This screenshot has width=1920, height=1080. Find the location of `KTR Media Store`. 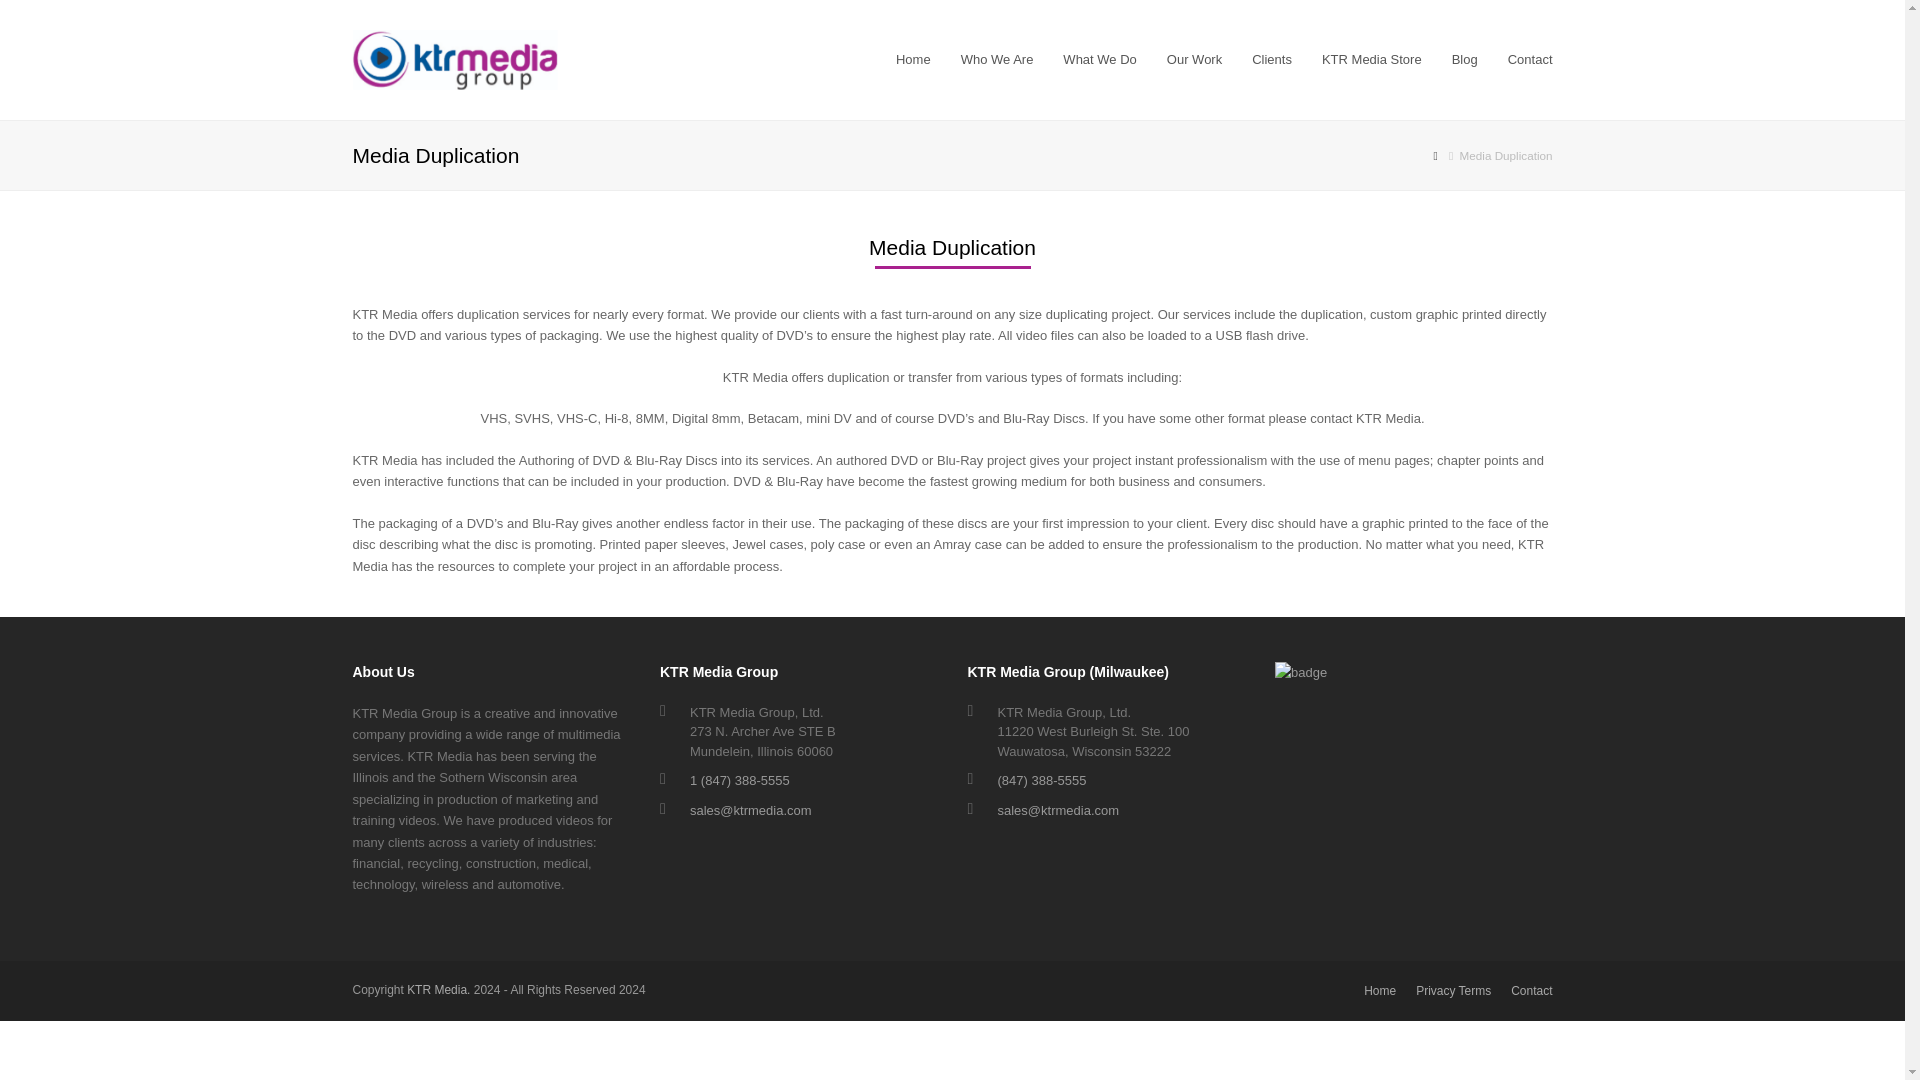

KTR Media Store is located at coordinates (1372, 60).